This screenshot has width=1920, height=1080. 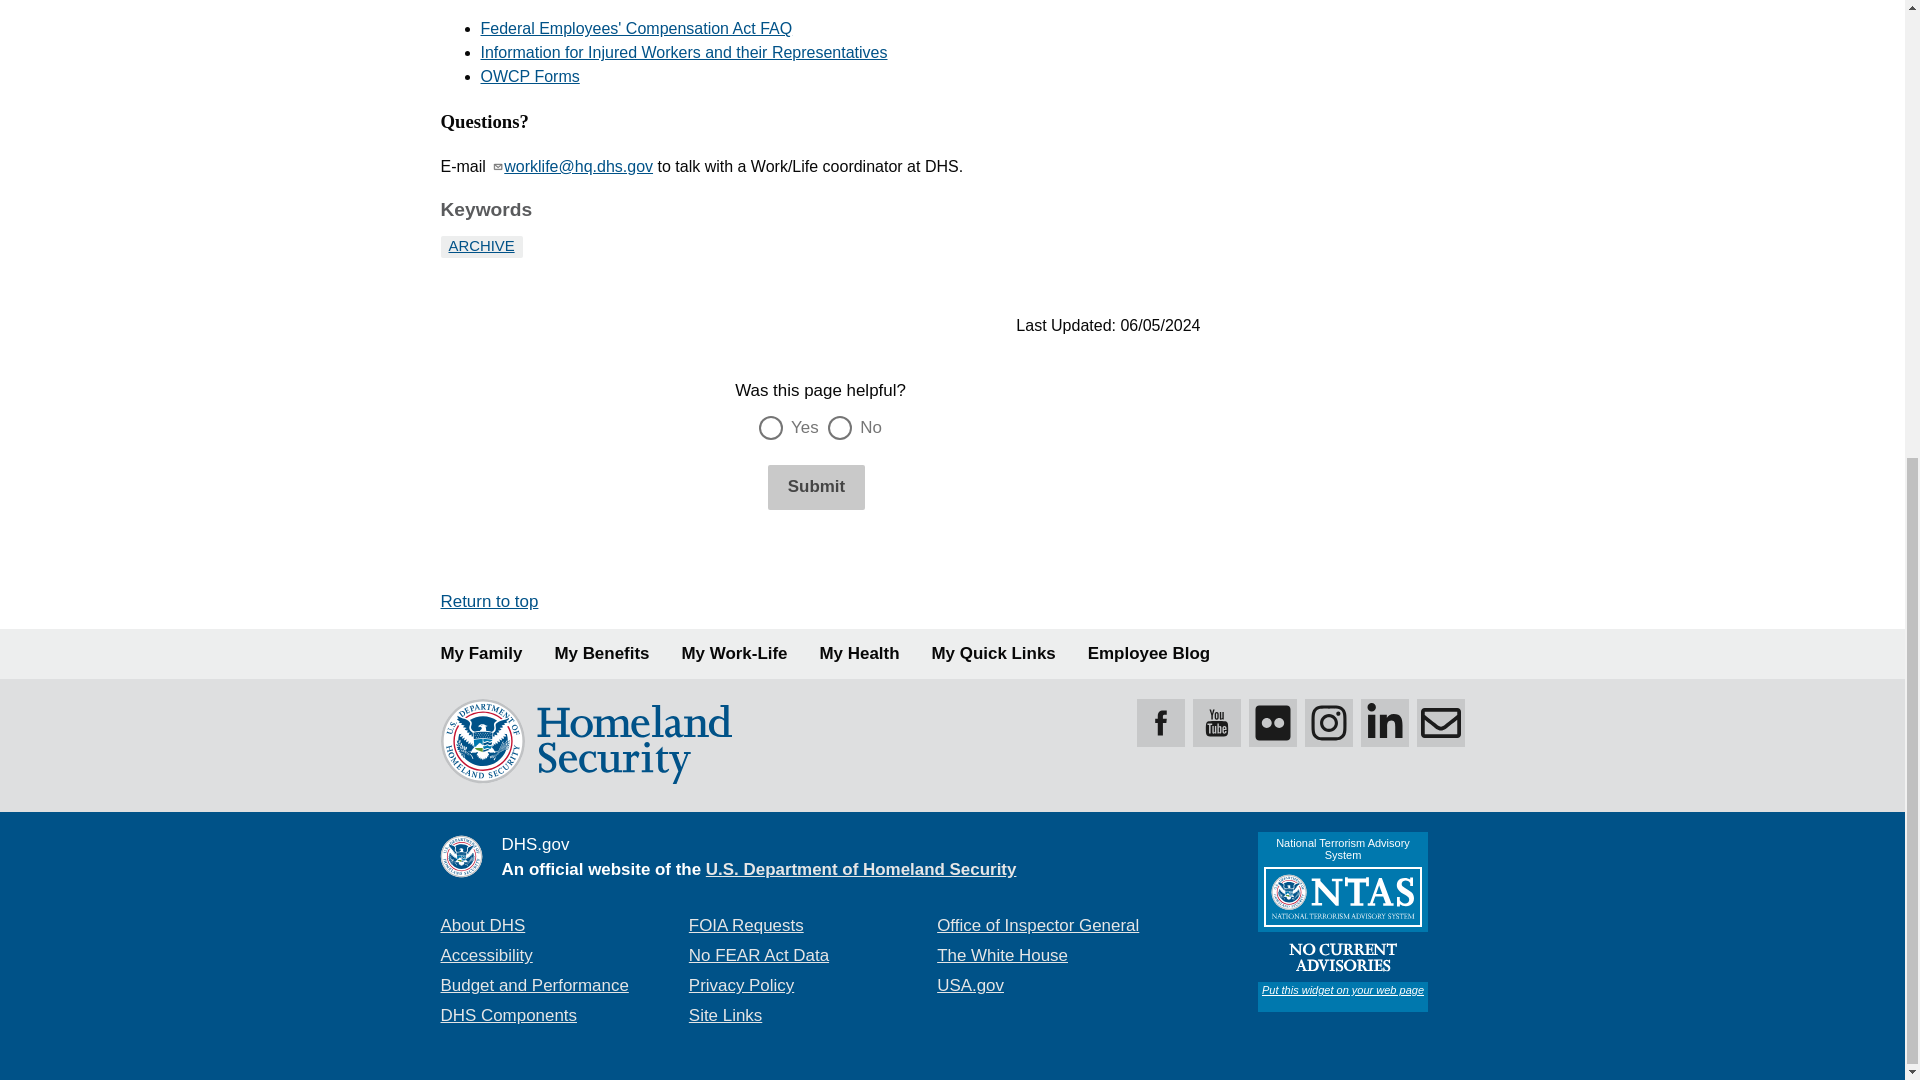 What do you see at coordinates (488, 601) in the screenshot?
I see `Return to top` at bounding box center [488, 601].